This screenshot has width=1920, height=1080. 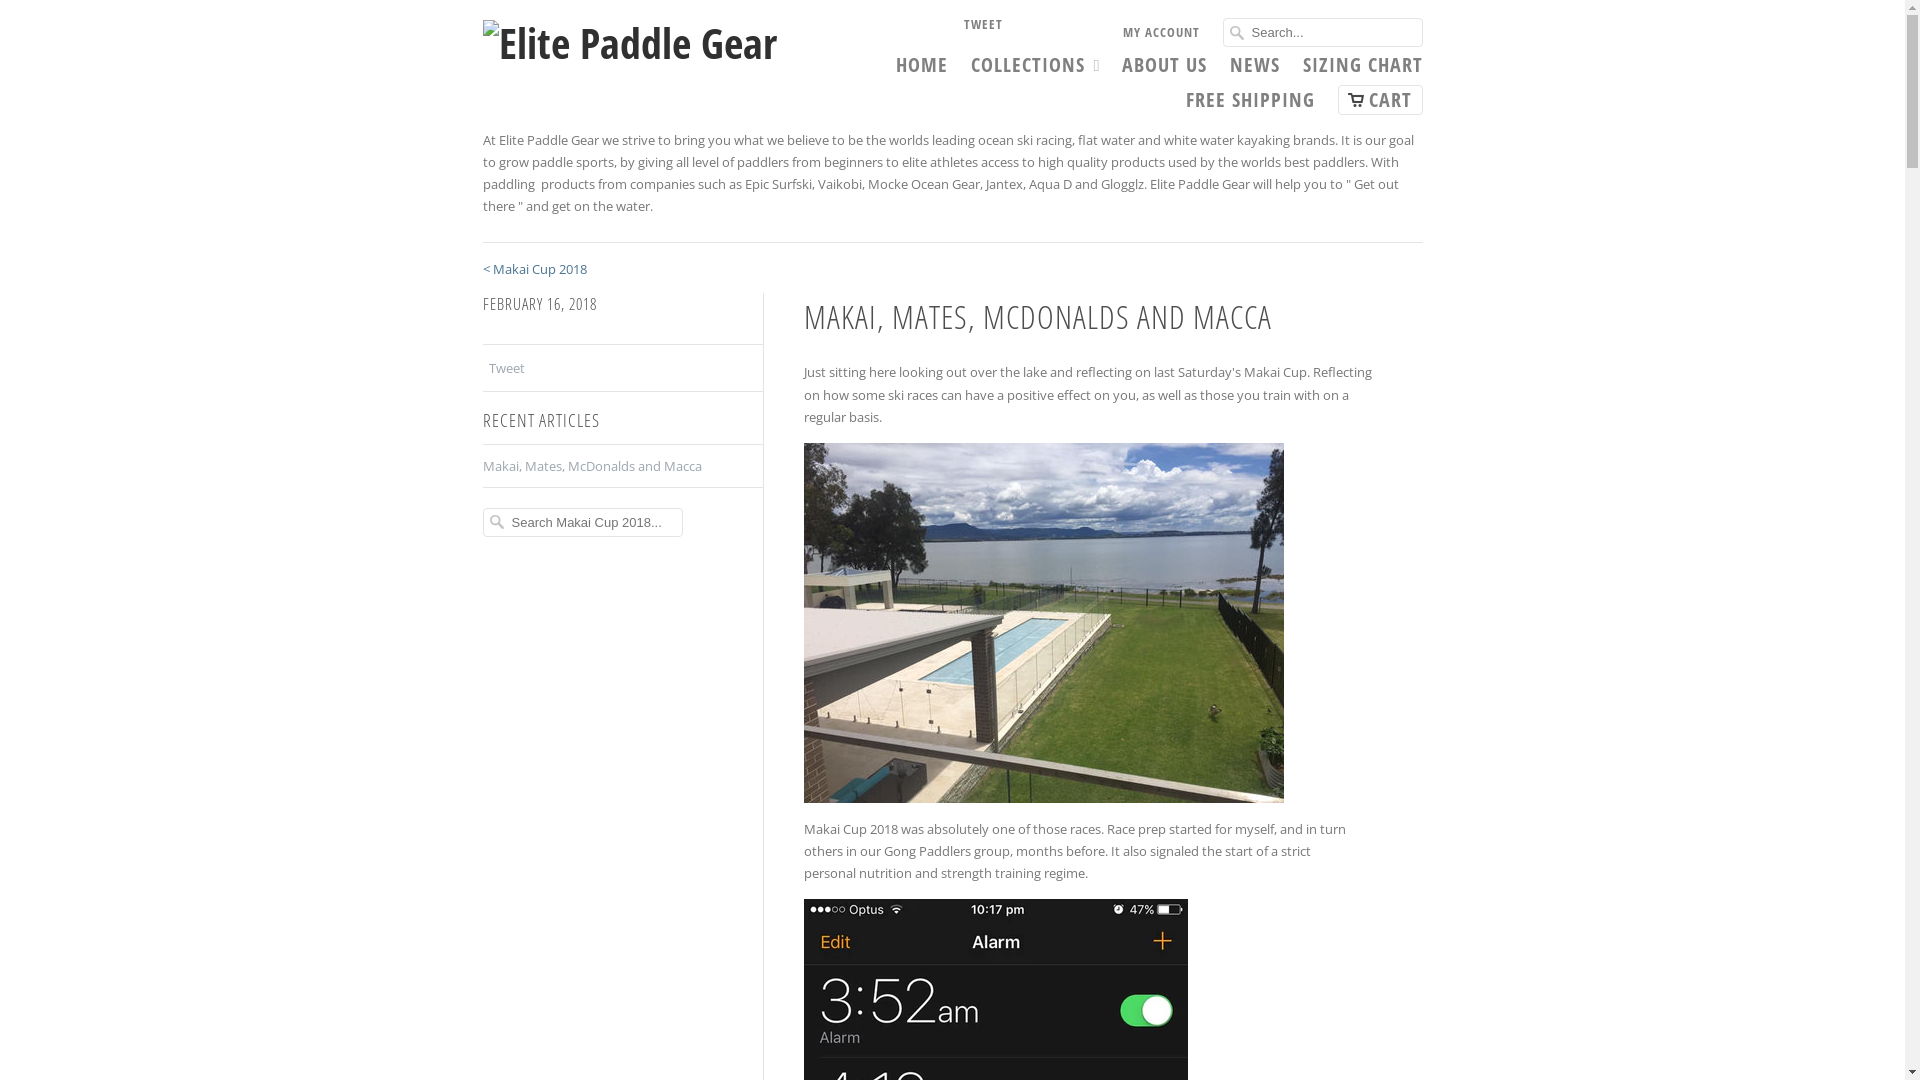 I want to click on MY ACCOUNT, so click(x=1160, y=37).